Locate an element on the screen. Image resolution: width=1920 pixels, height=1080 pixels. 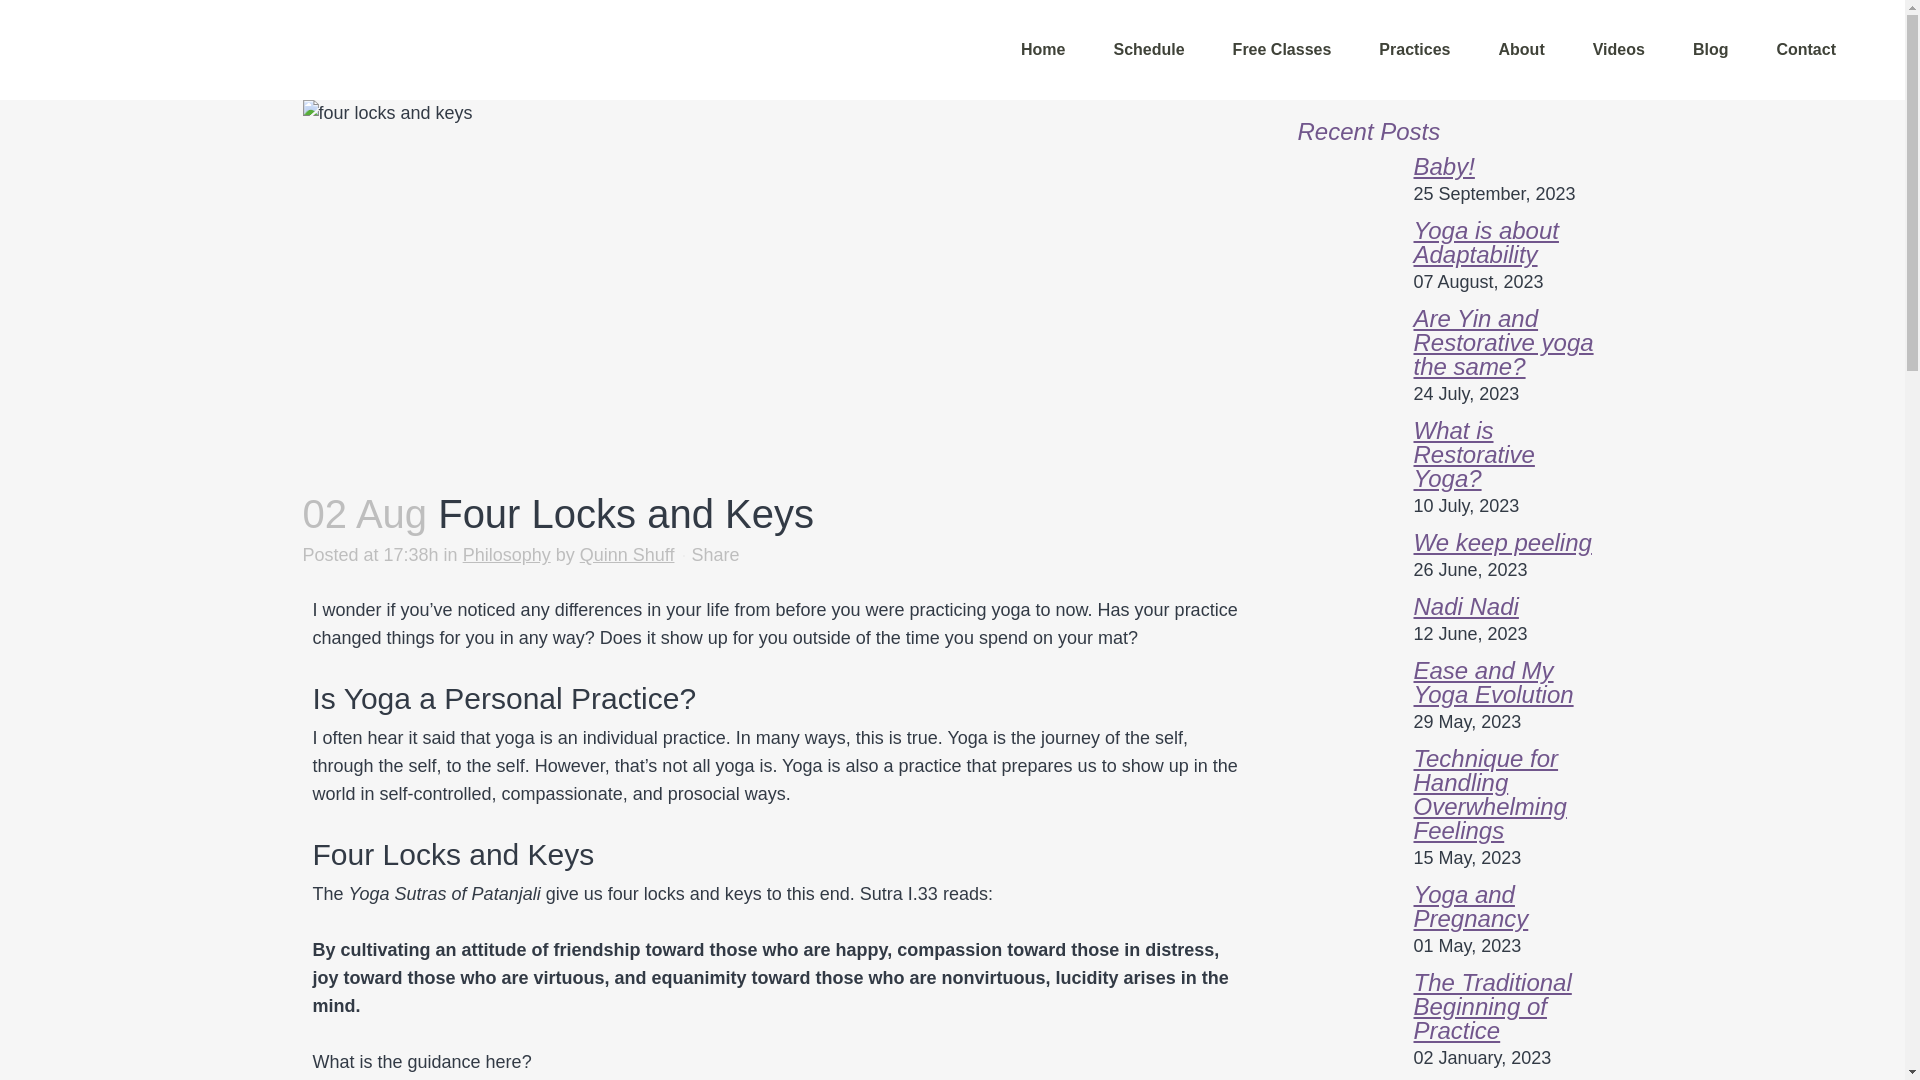
Baby! is located at coordinates (1444, 166).